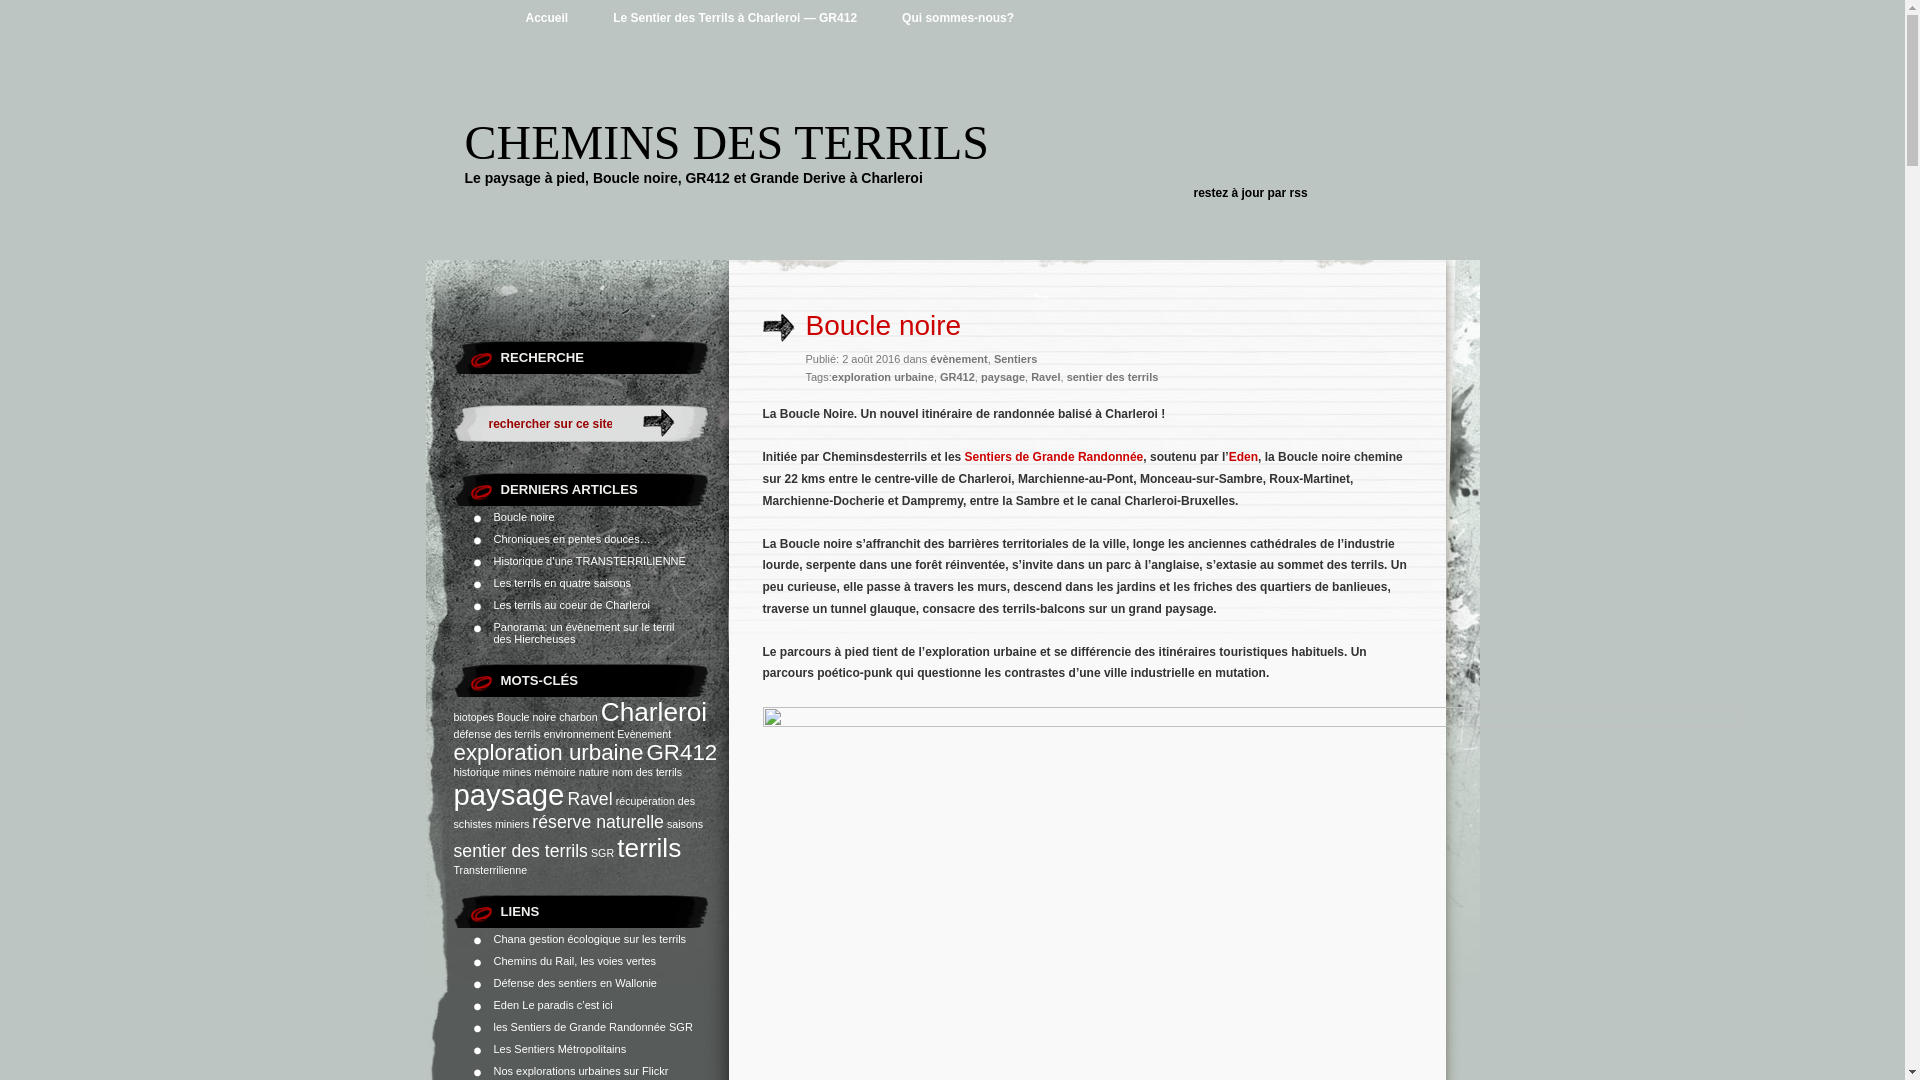 The image size is (1920, 1080). I want to click on Transterrilienne, so click(491, 870).